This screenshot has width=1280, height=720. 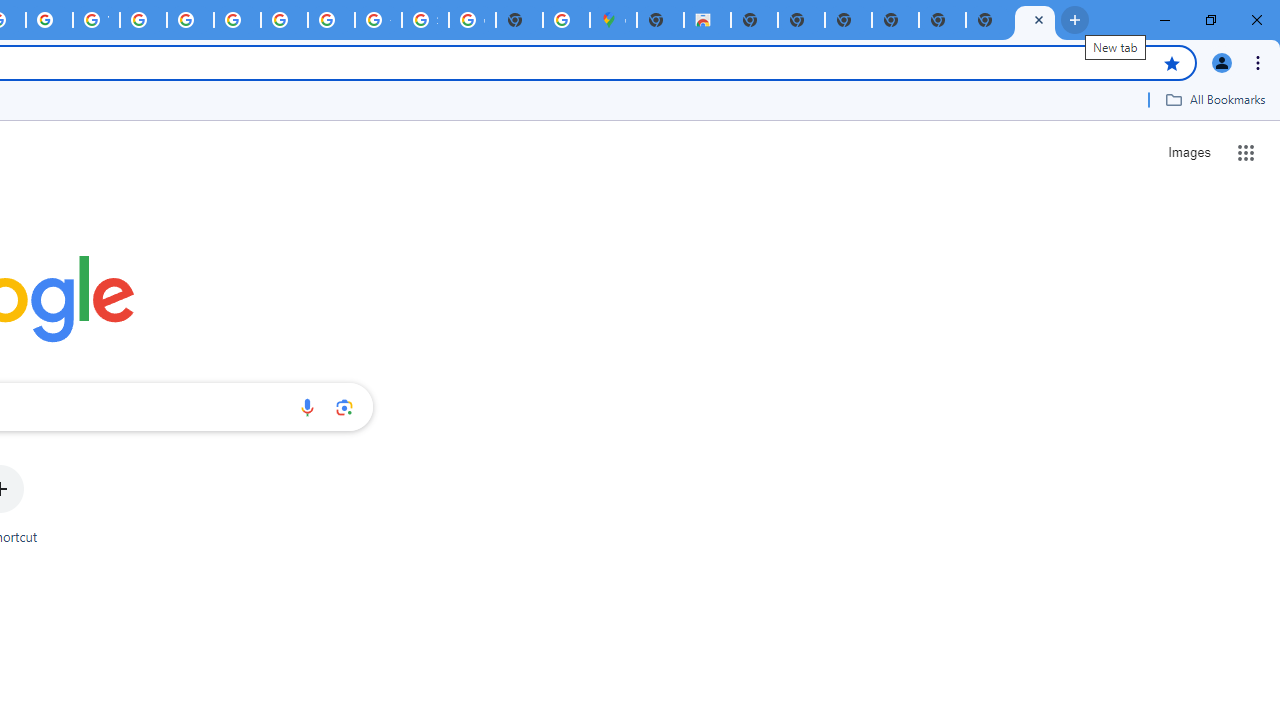 I want to click on Search by voice, so click(x=307, y=407).